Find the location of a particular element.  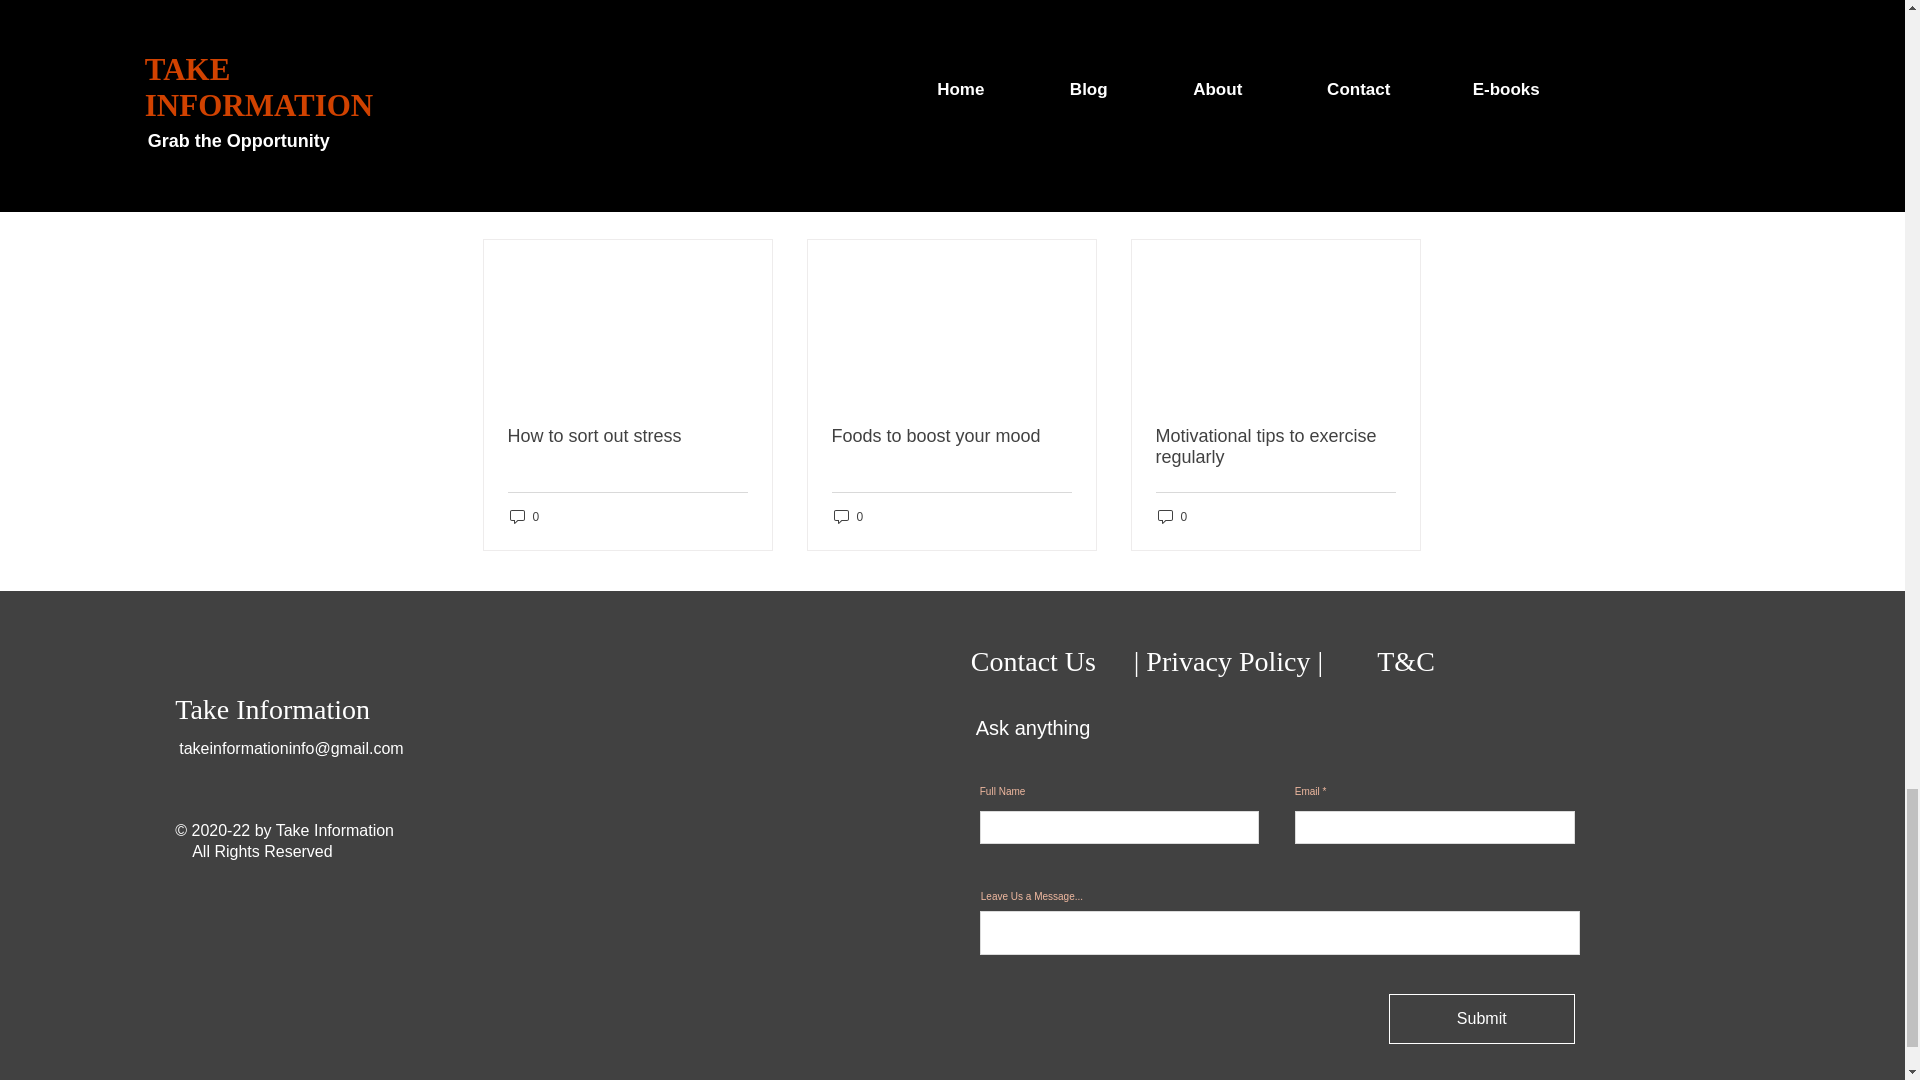

Foods to boost your mood is located at coordinates (951, 436).